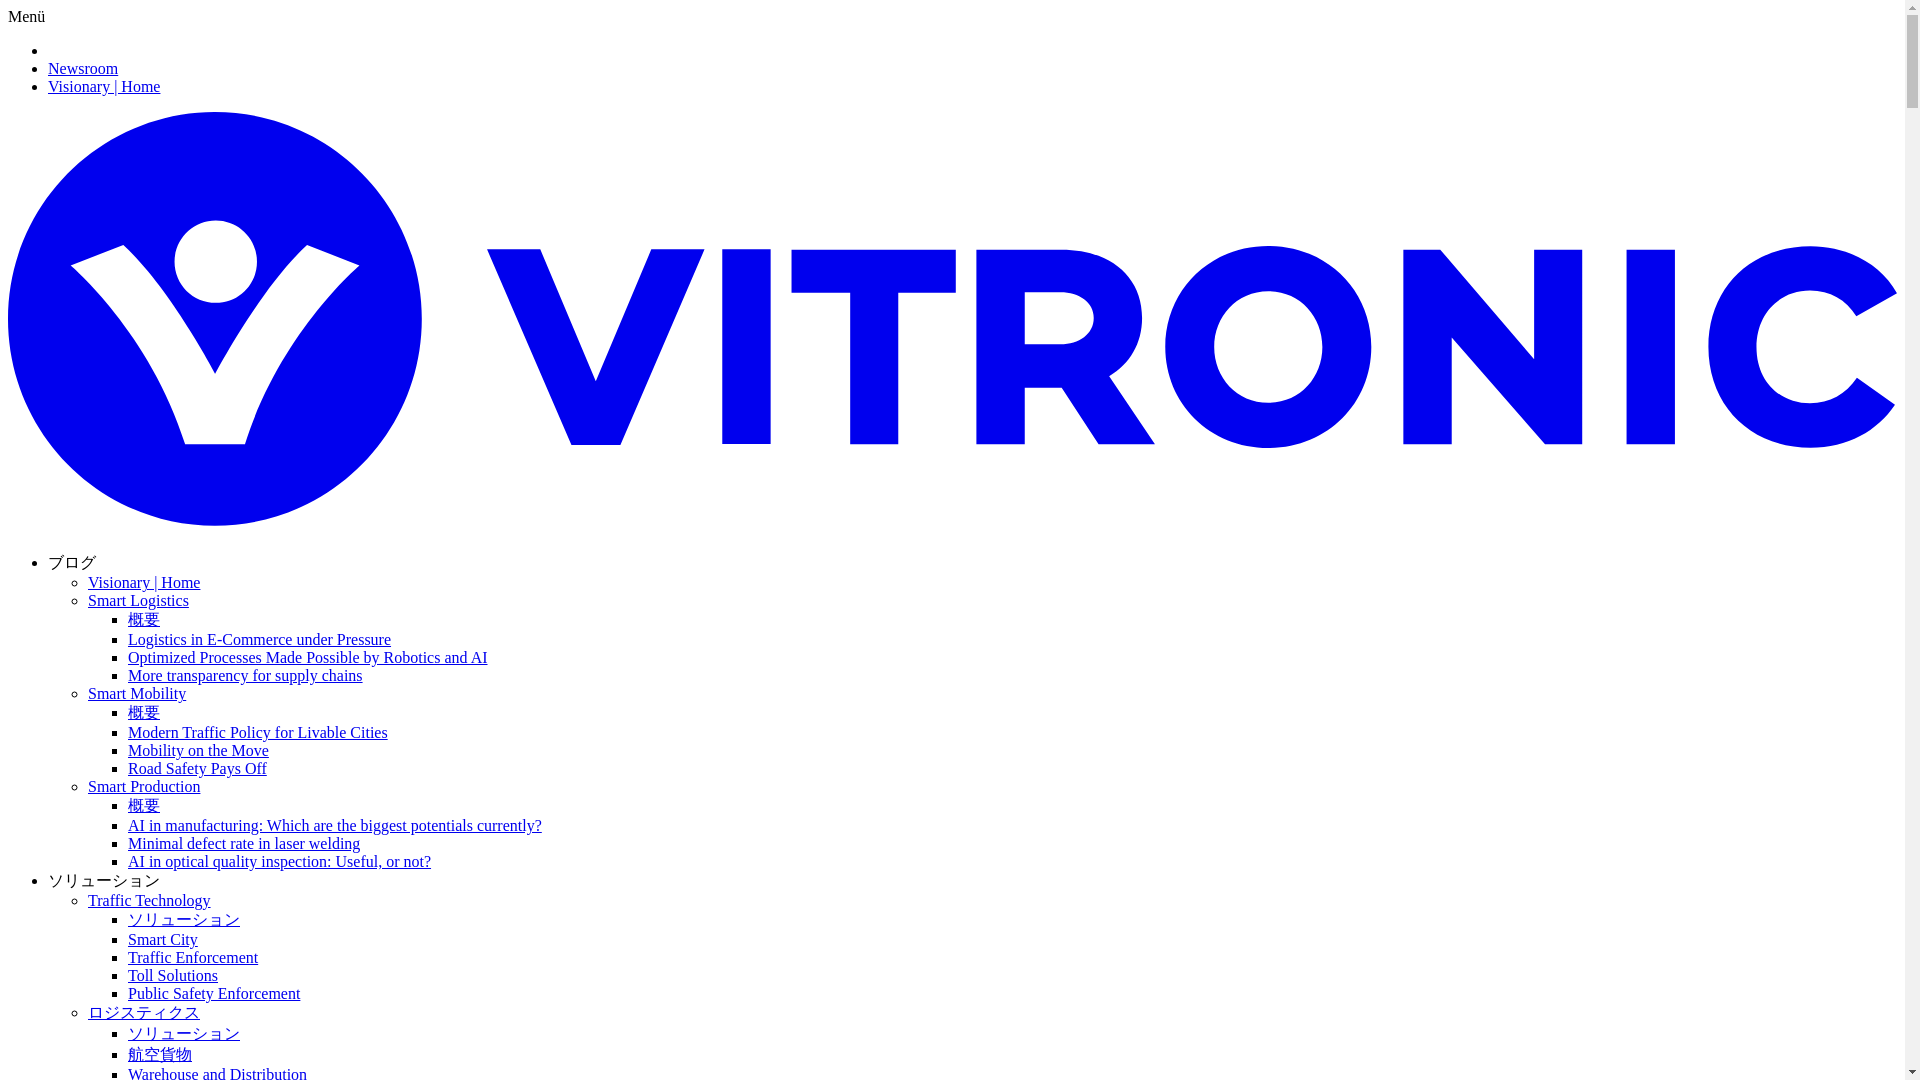 The height and width of the screenshot is (1080, 1920). Describe the element at coordinates (197, 768) in the screenshot. I see `Road Safety Pays Off` at that location.